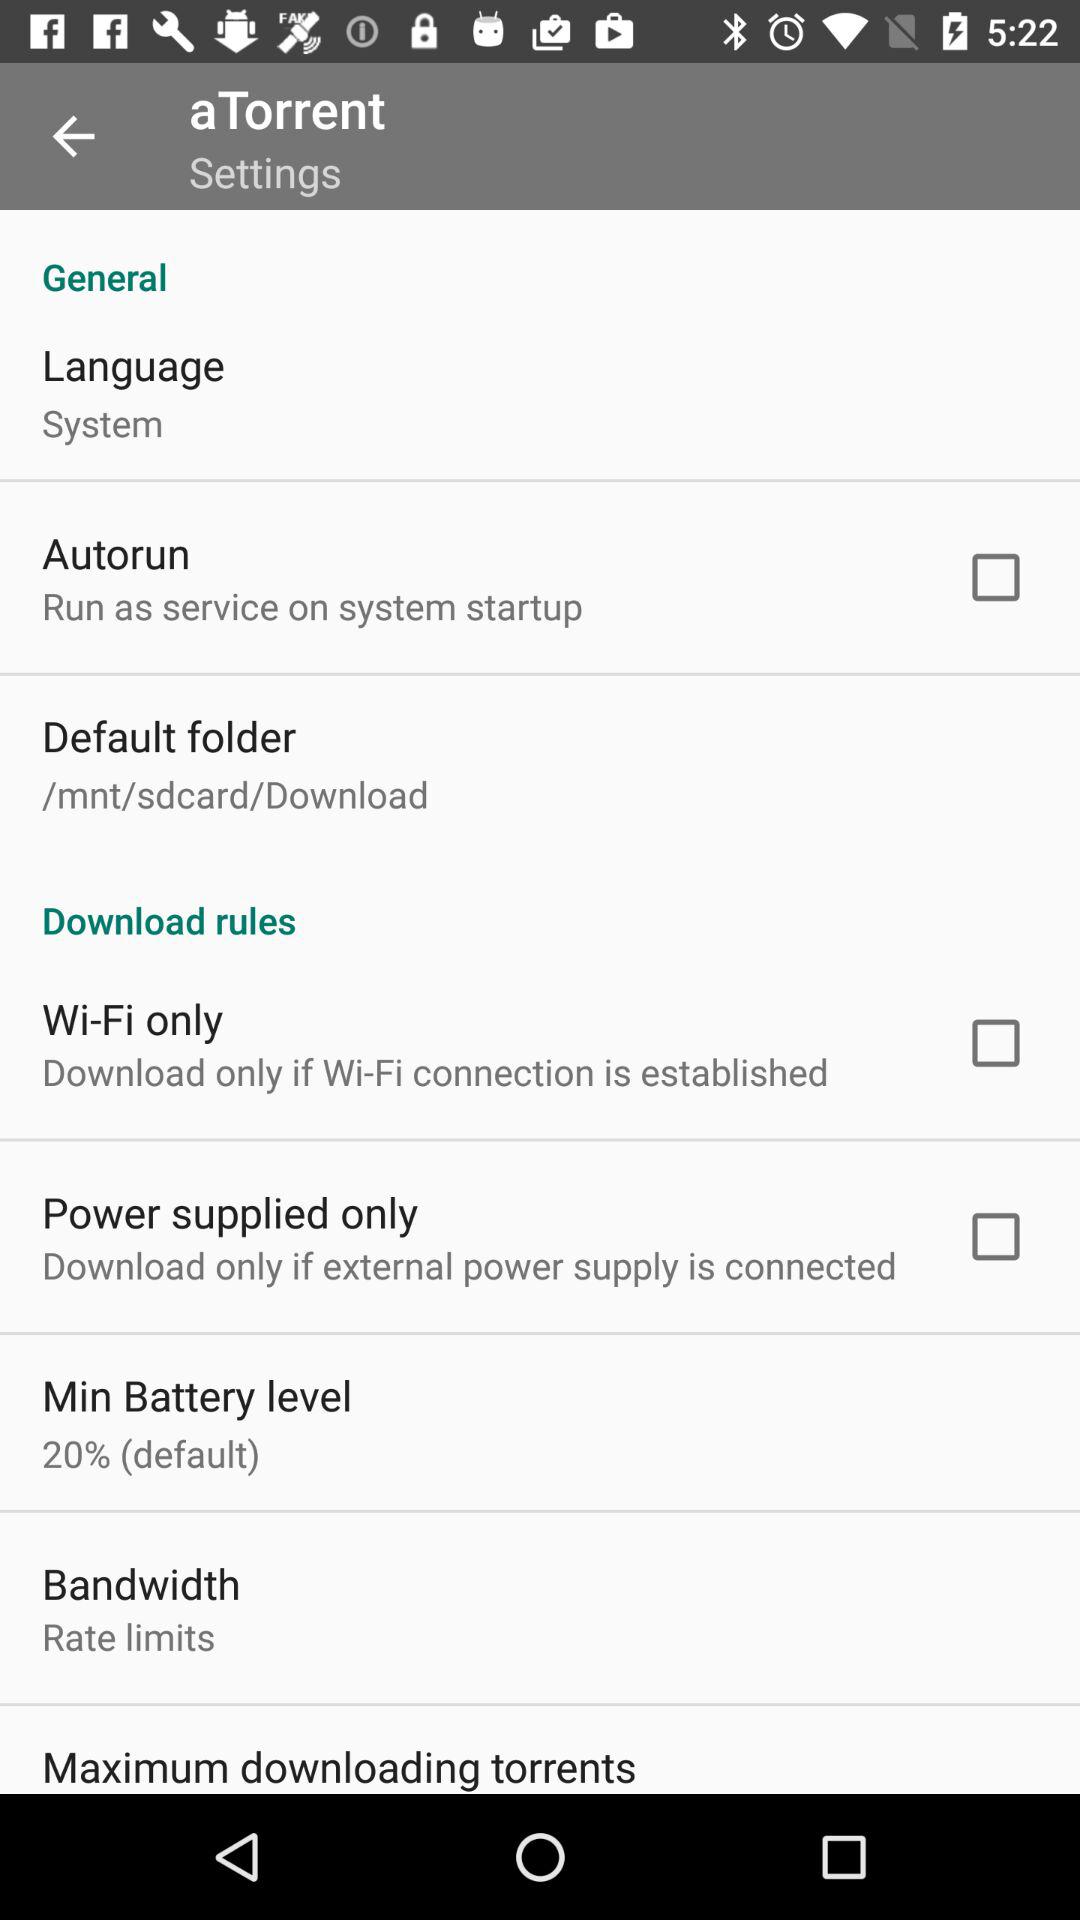 The width and height of the screenshot is (1080, 1920). Describe the element at coordinates (197, 1394) in the screenshot. I see `turn off the icon above 20% (default) icon` at that location.